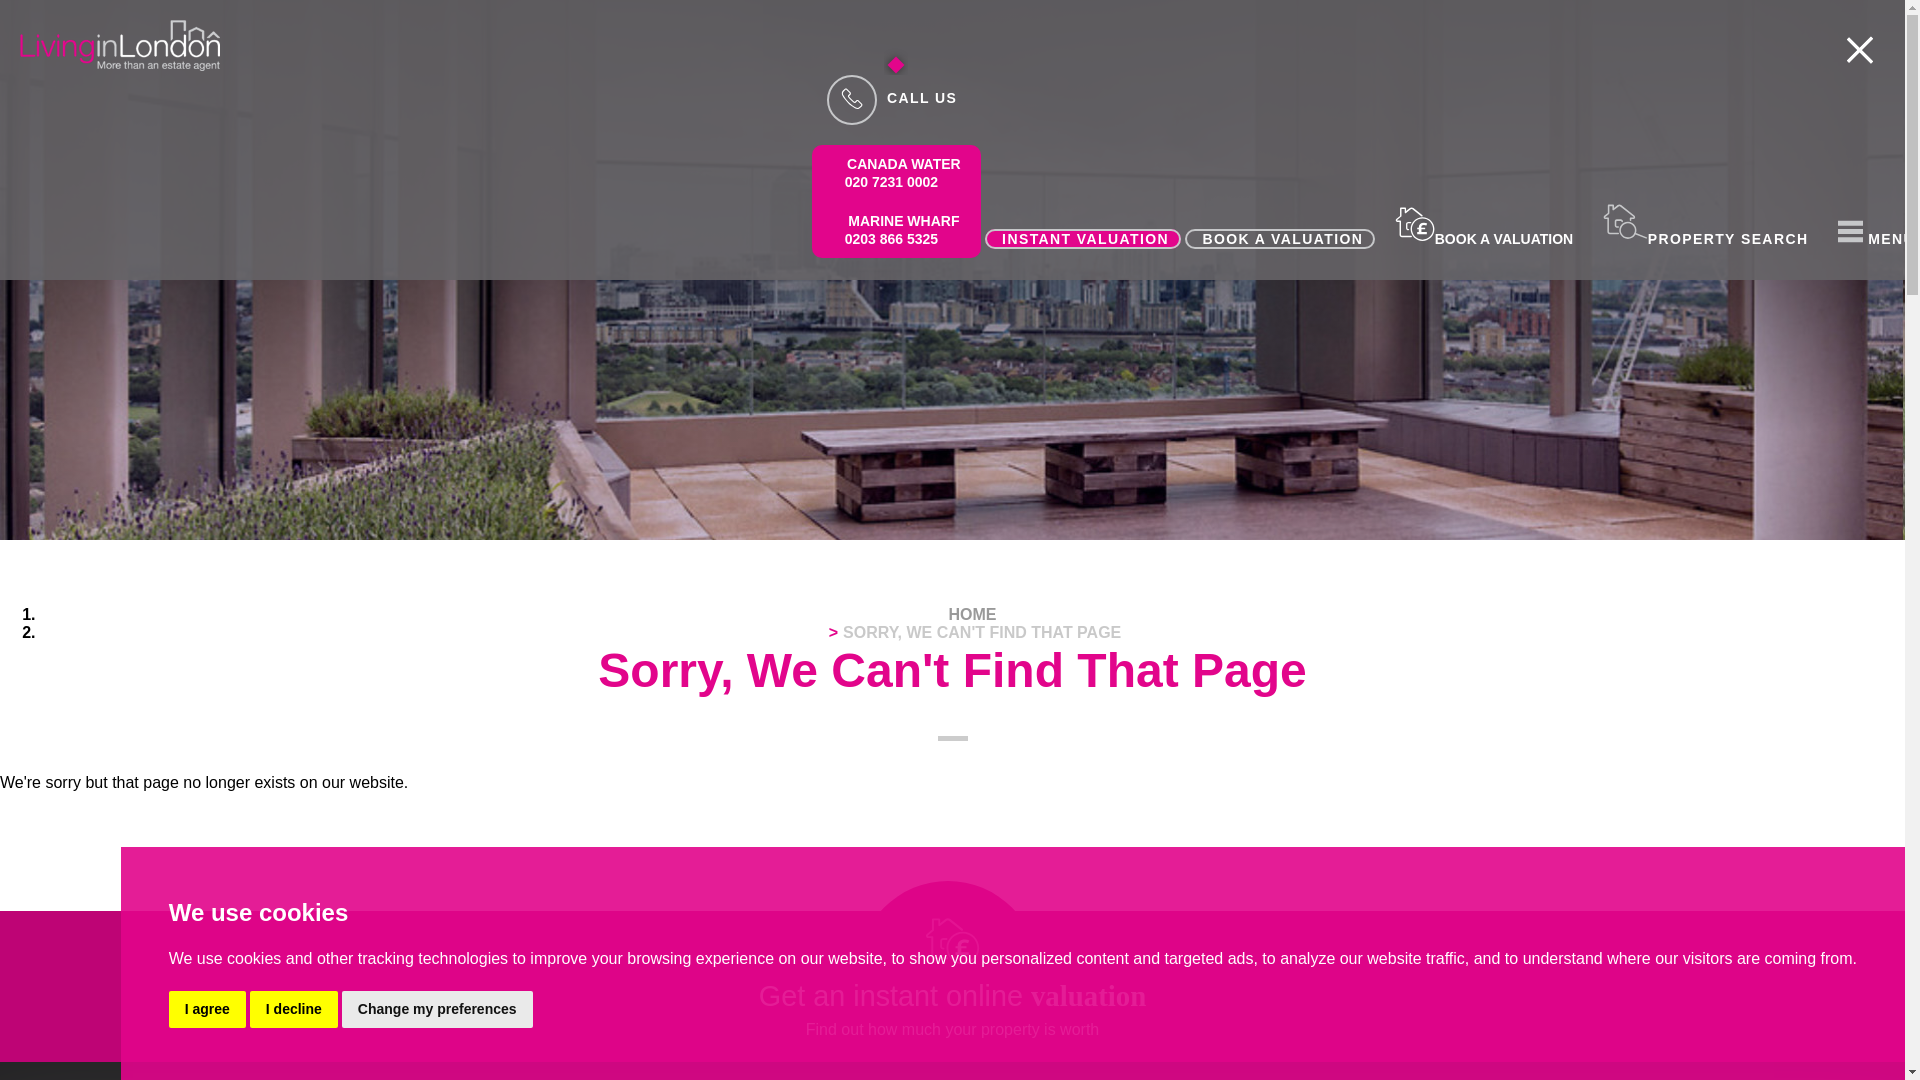  What do you see at coordinates (1279, 238) in the screenshot?
I see `INSTANT VALUATION` at bounding box center [1279, 238].